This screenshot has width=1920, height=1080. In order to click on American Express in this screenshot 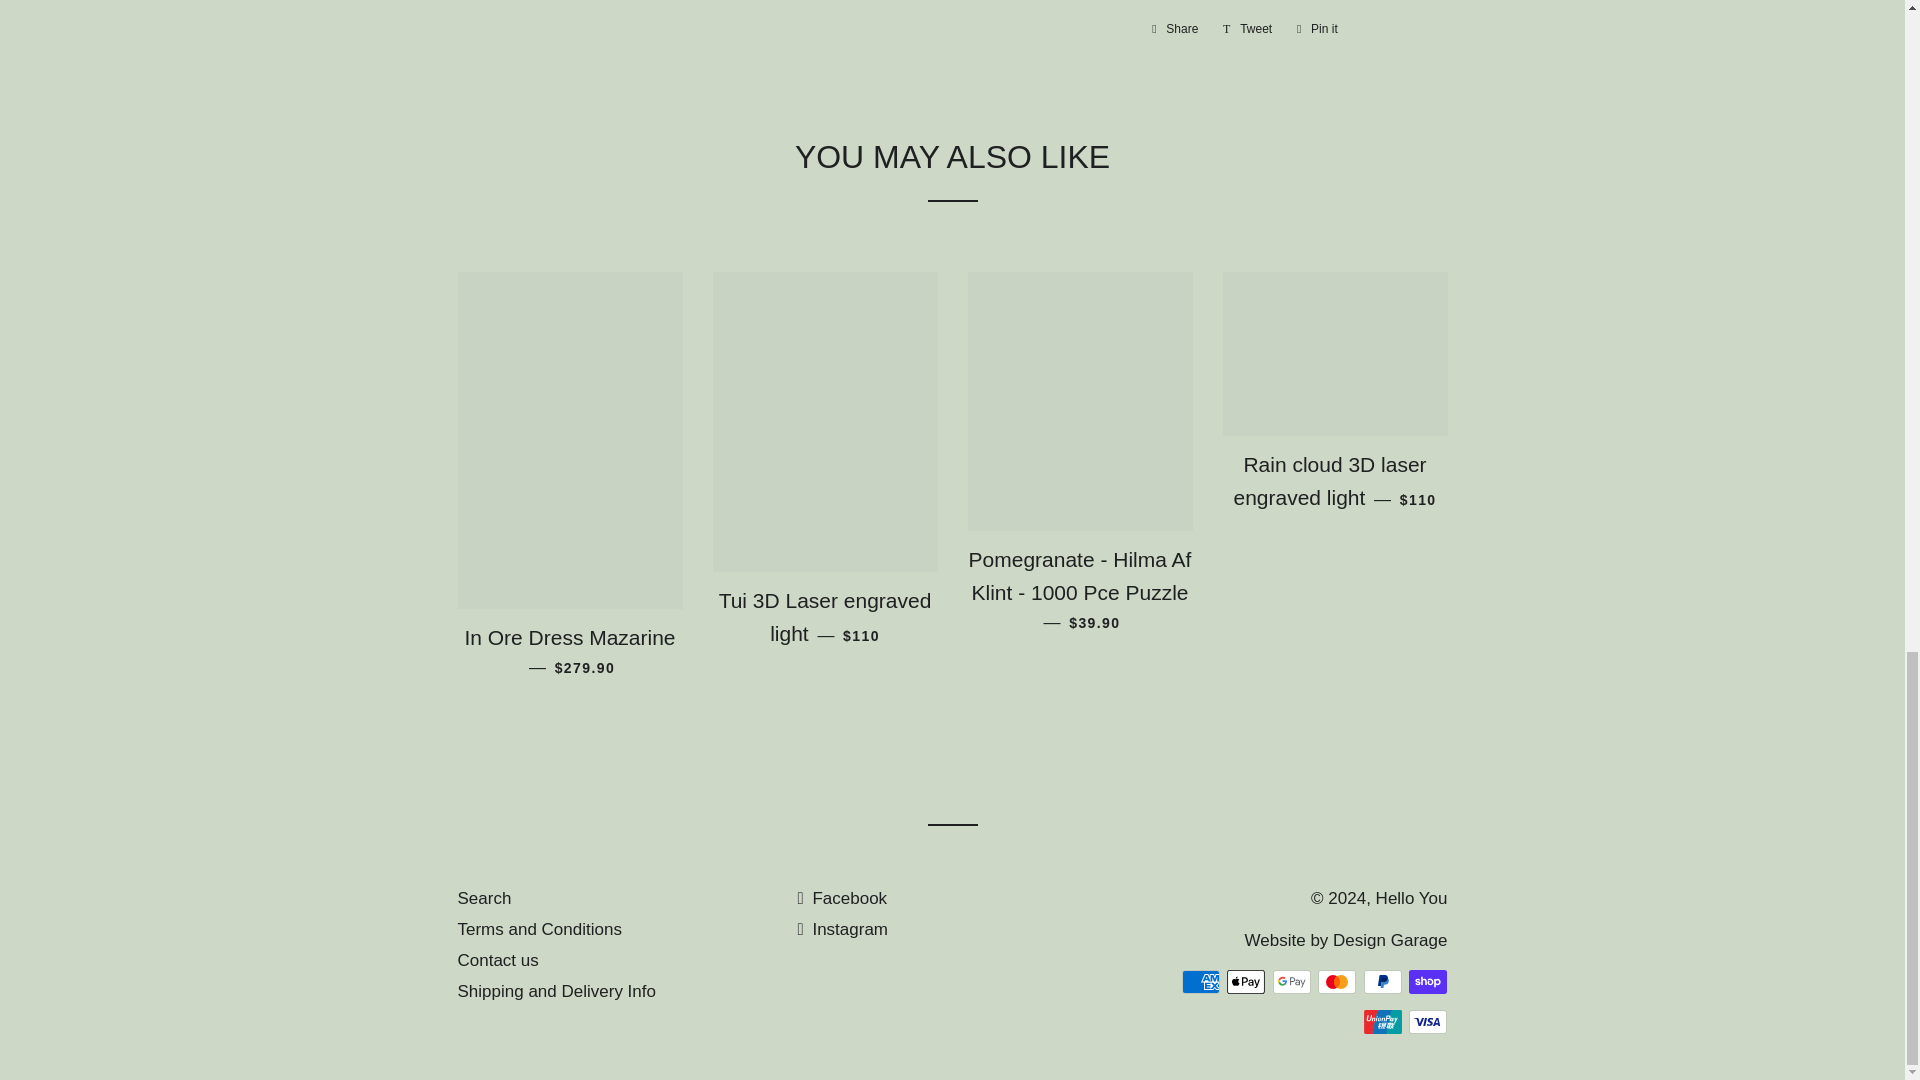, I will do `click(1200, 981)`.